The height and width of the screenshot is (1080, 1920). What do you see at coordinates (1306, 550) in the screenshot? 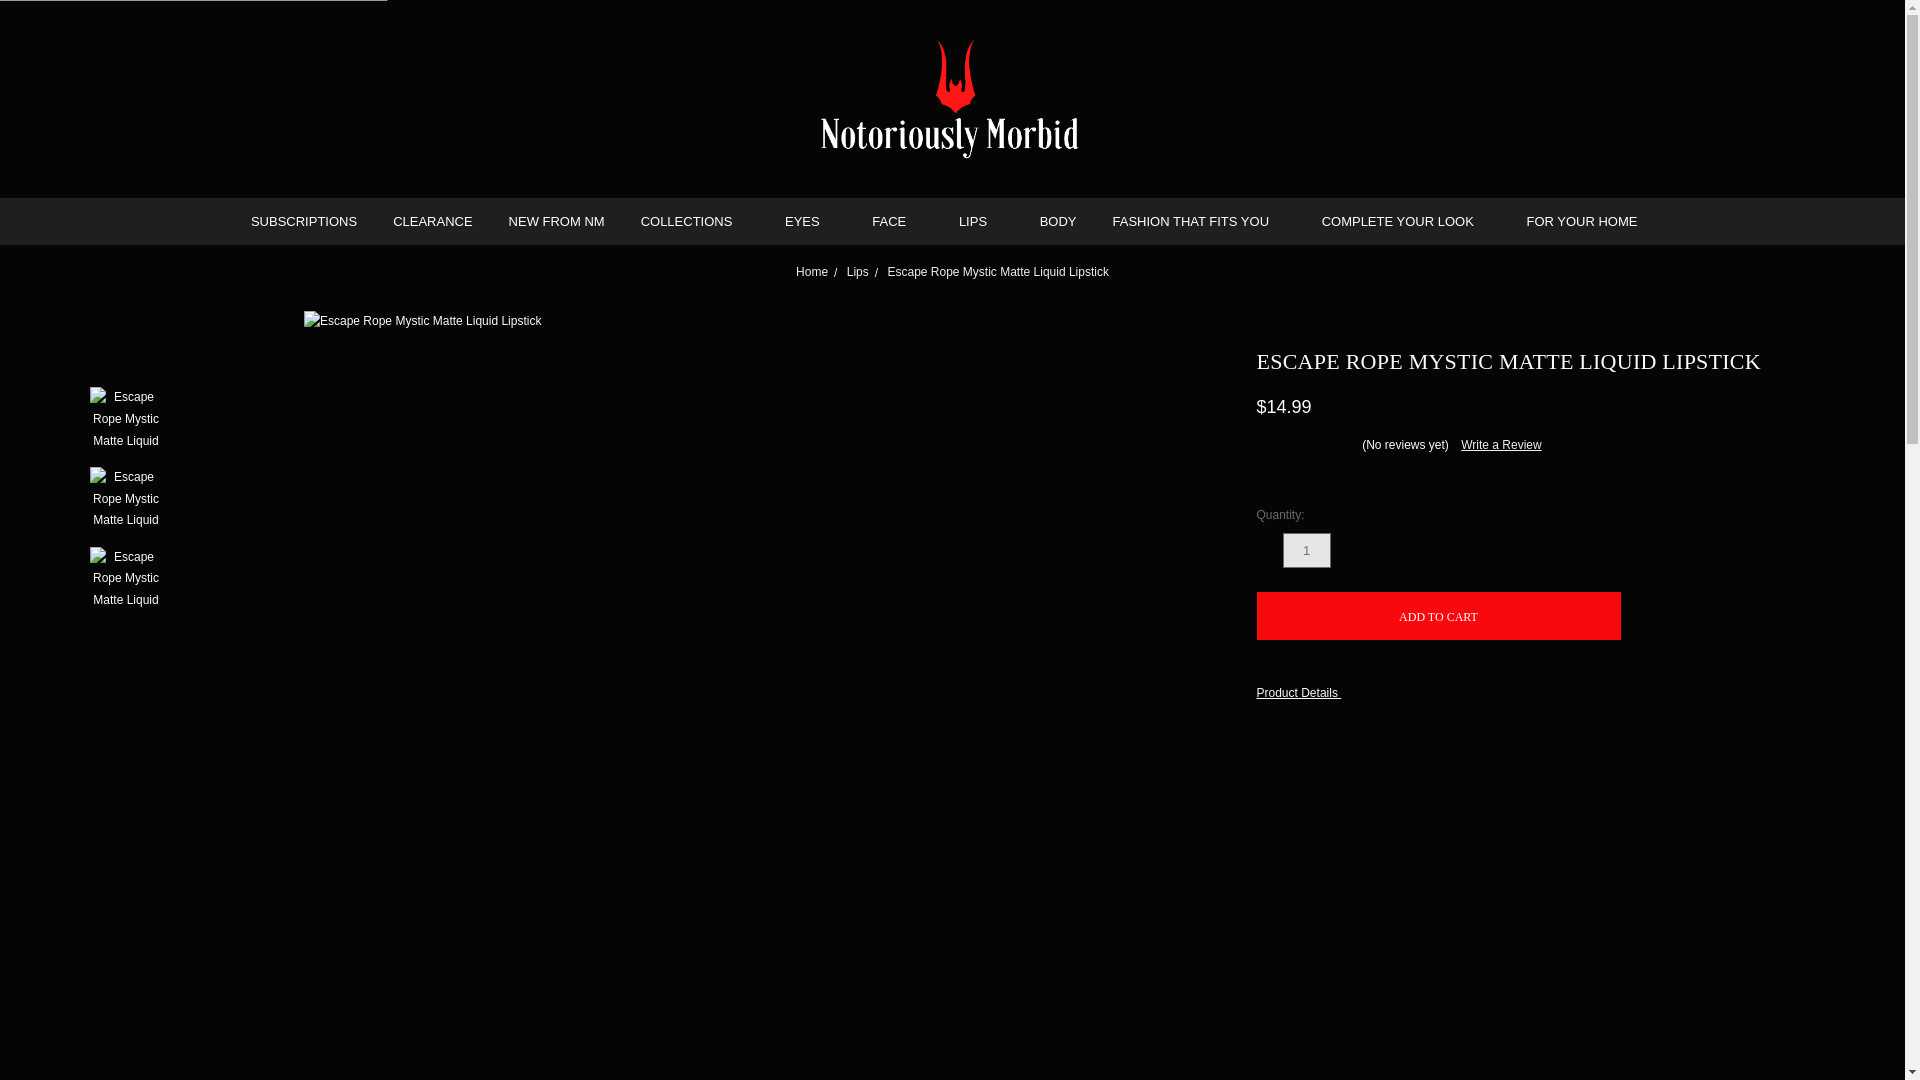
I see `1` at bounding box center [1306, 550].